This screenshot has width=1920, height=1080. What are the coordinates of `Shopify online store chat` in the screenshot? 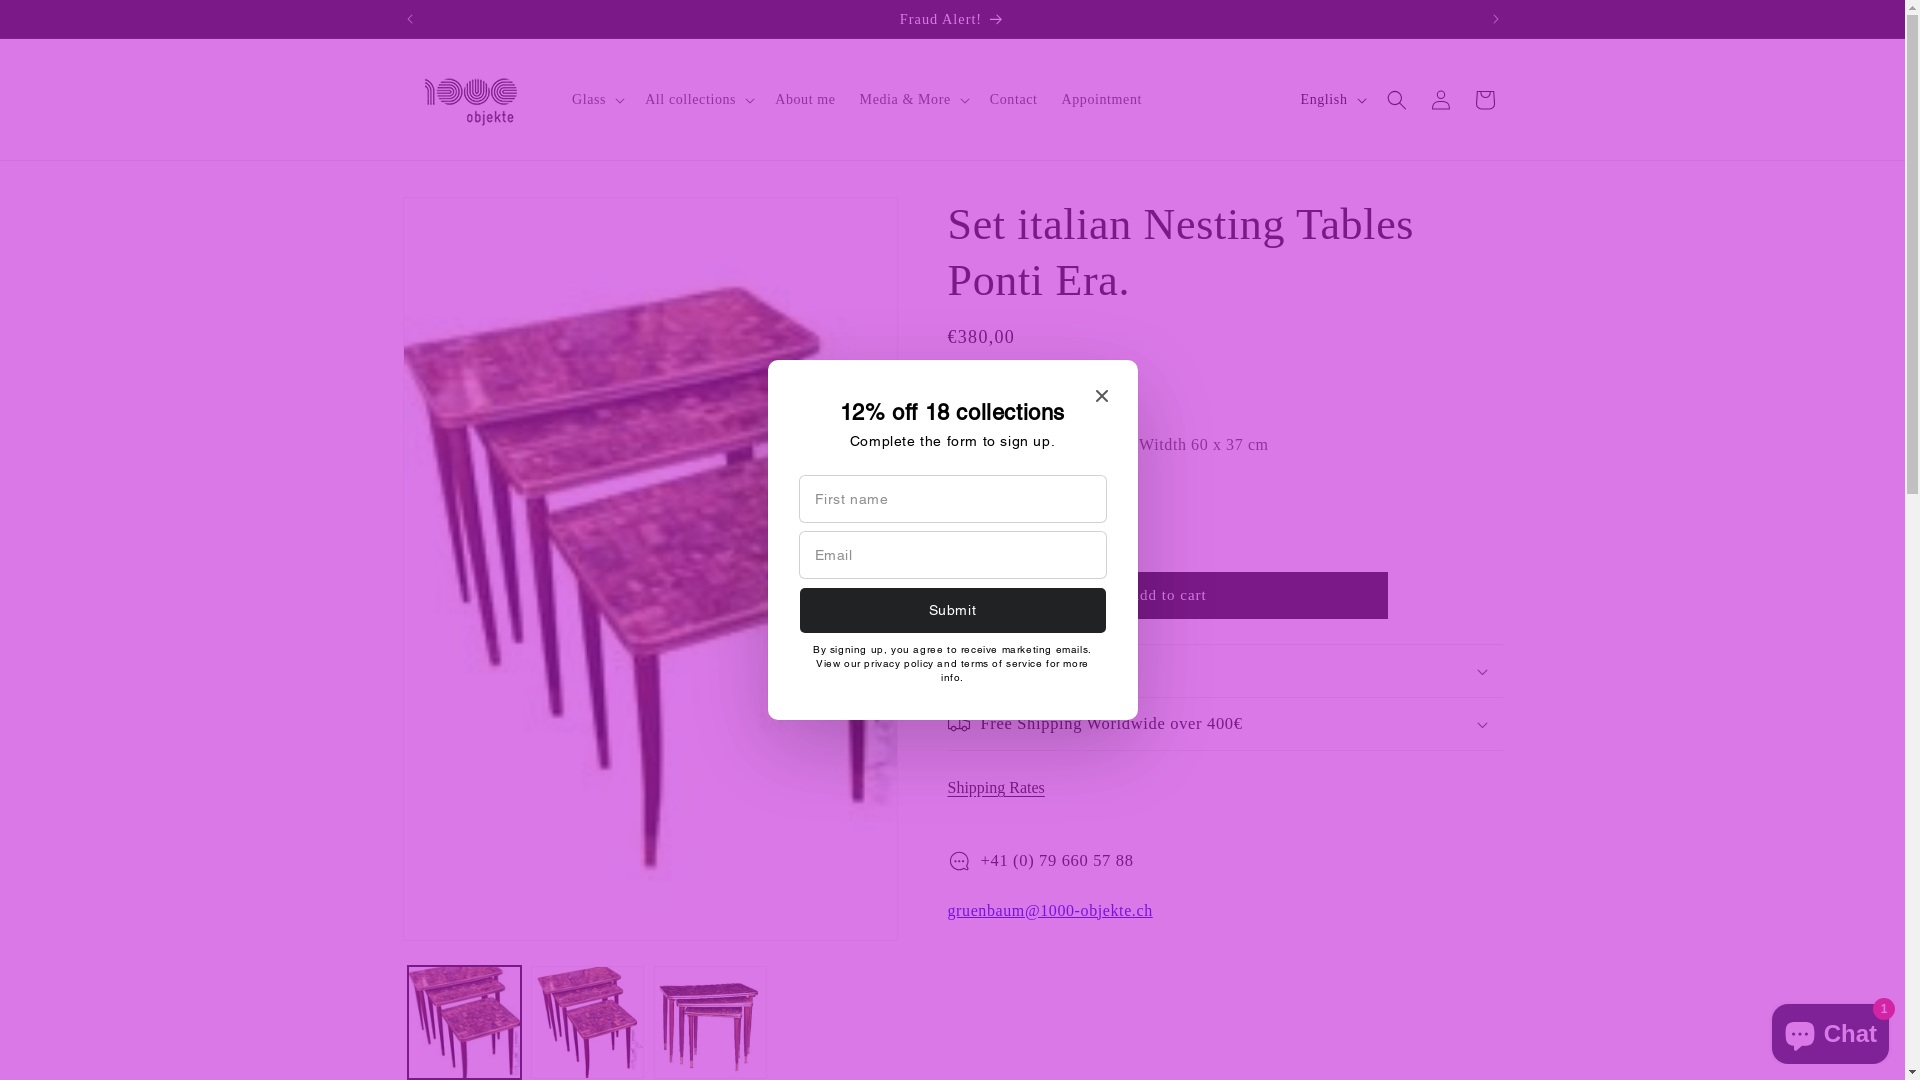 It's located at (1830, 1030).